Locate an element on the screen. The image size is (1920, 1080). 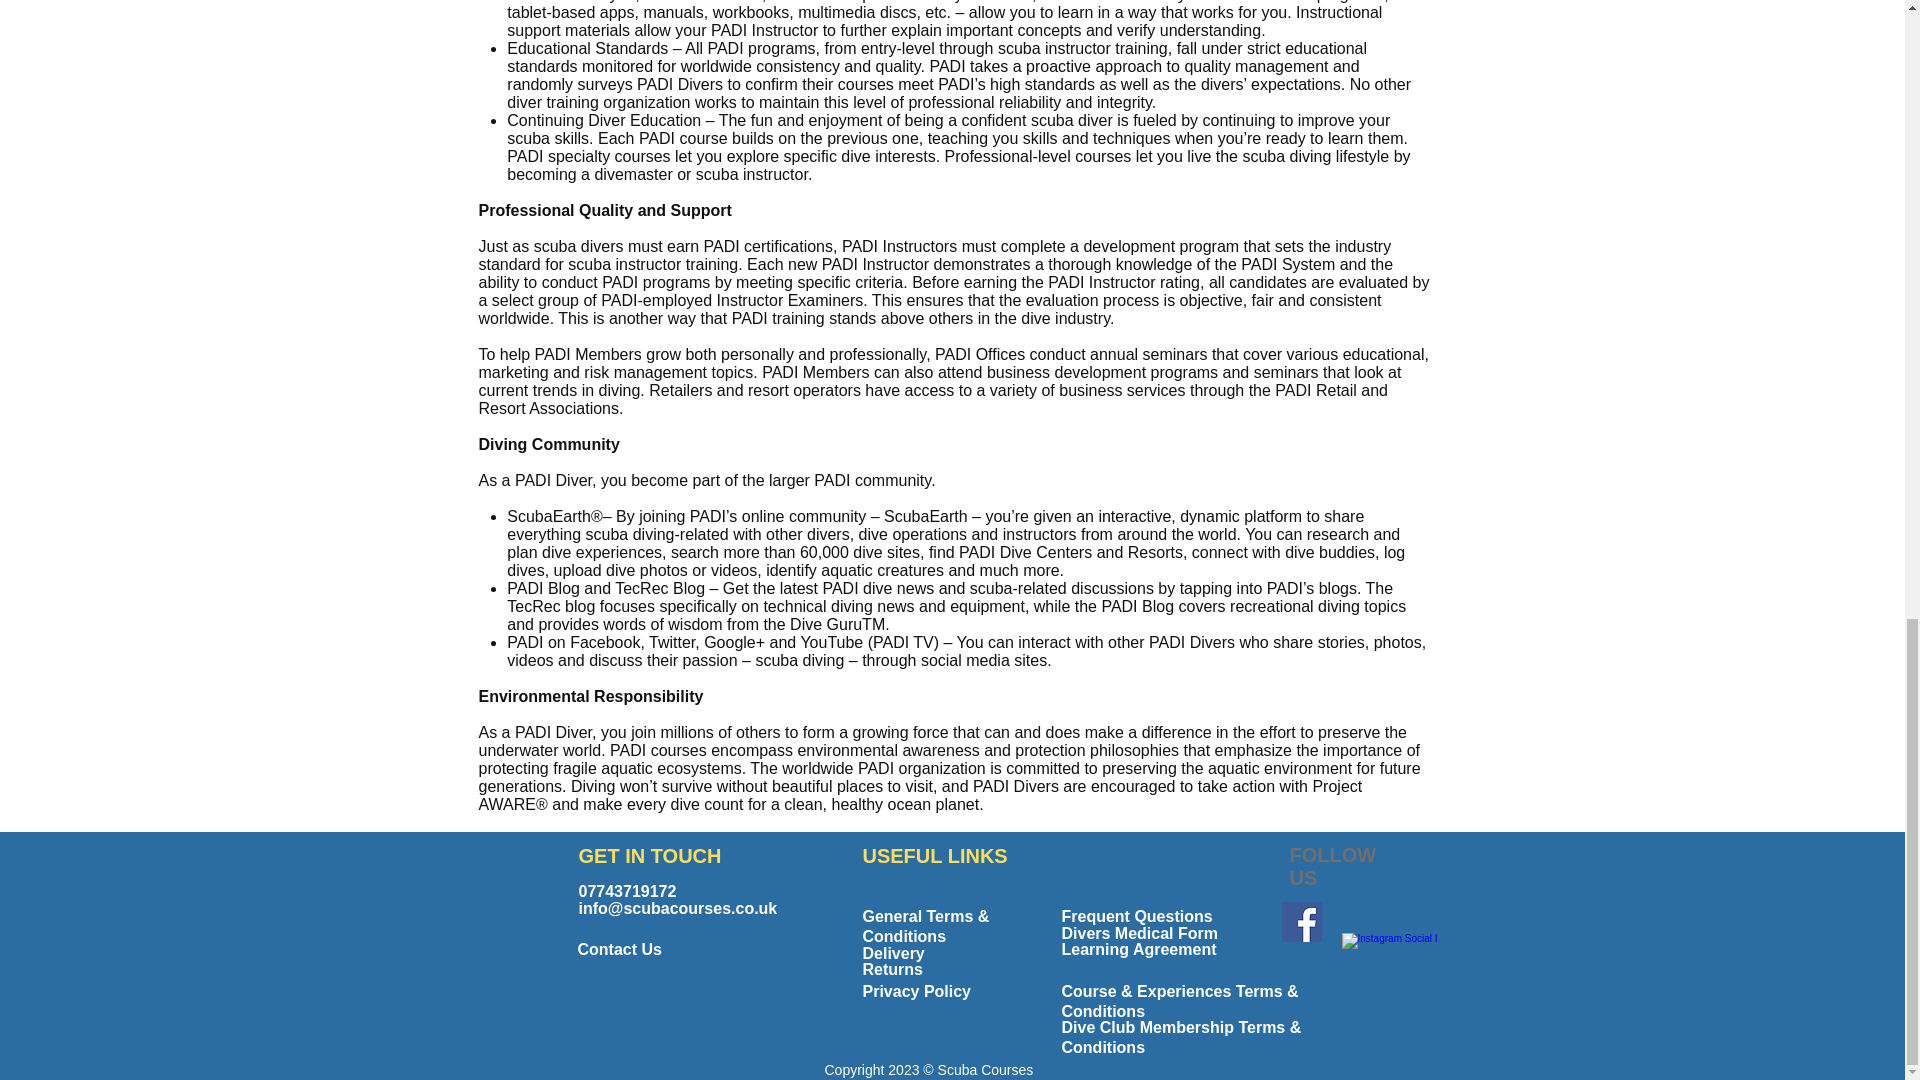
Twitter is located at coordinates (672, 642).